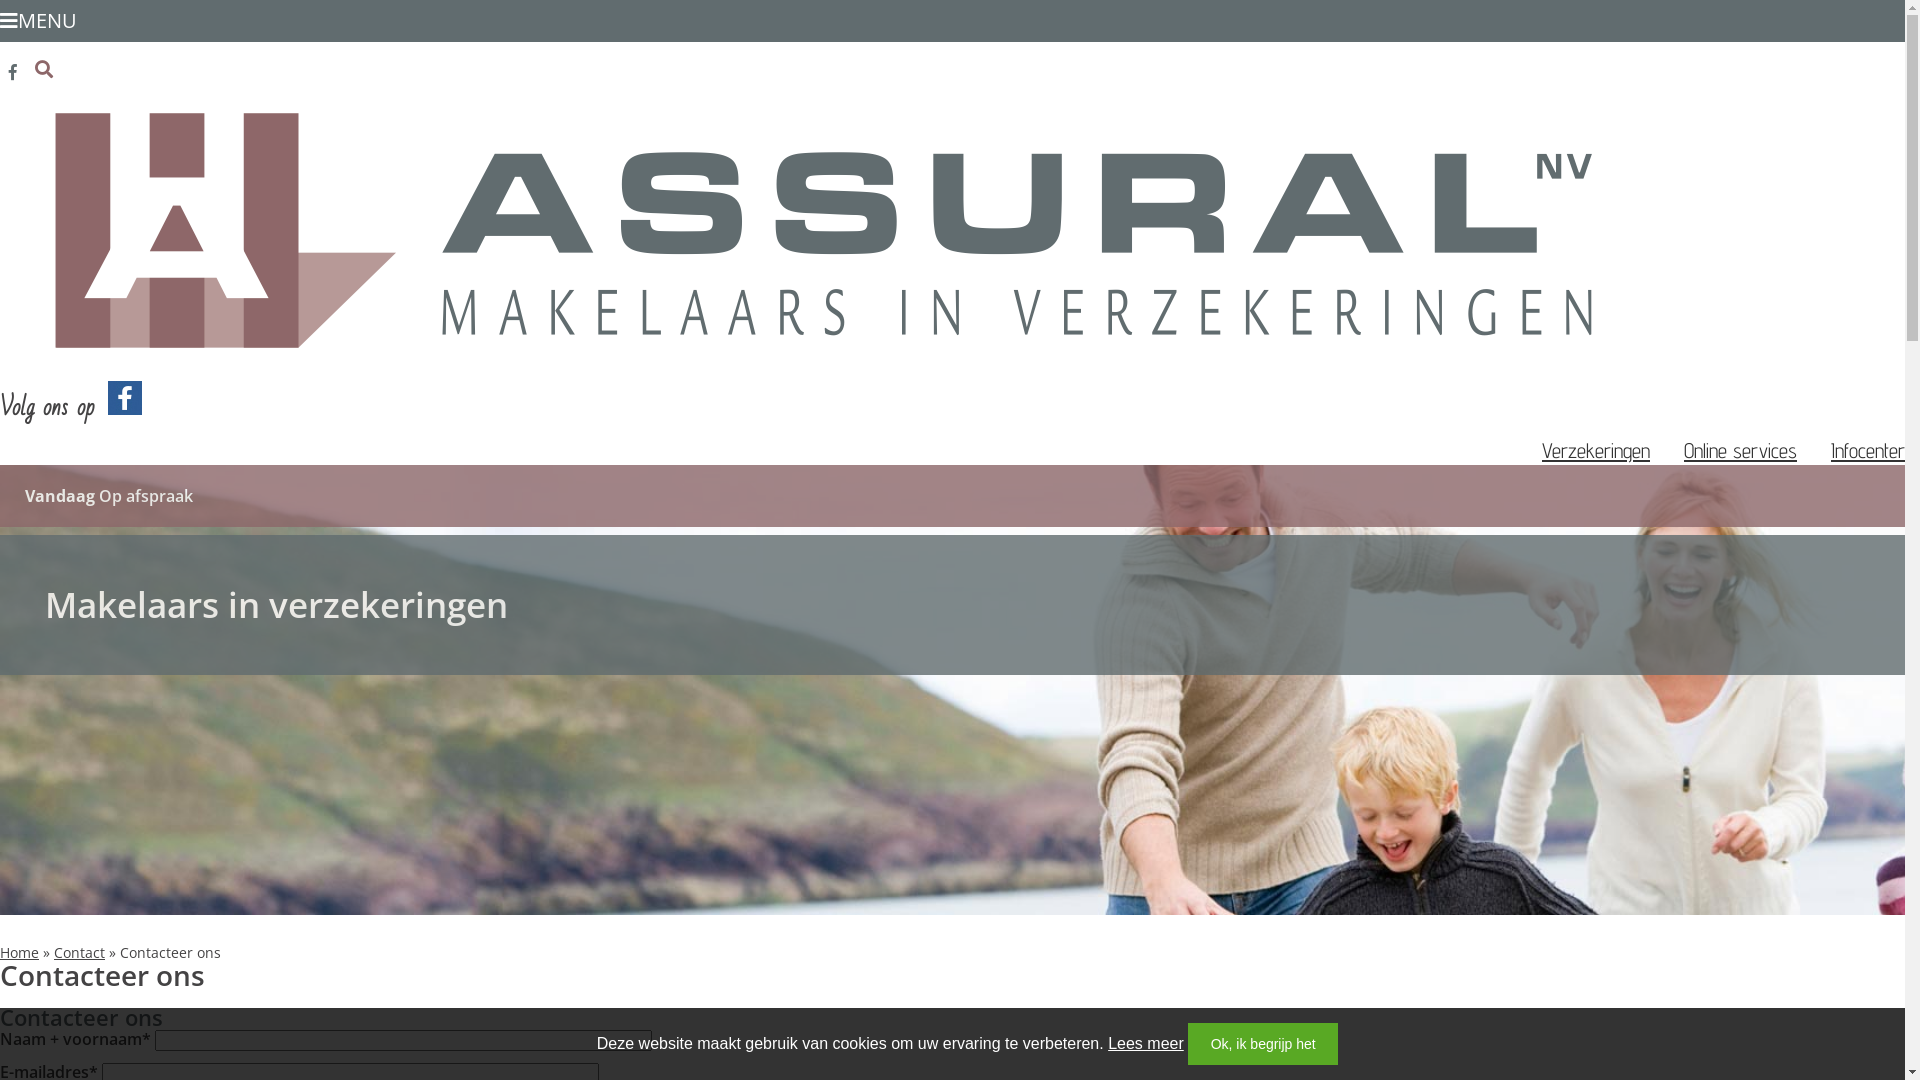  I want to click on Lees meer, so click(1146, 1044).